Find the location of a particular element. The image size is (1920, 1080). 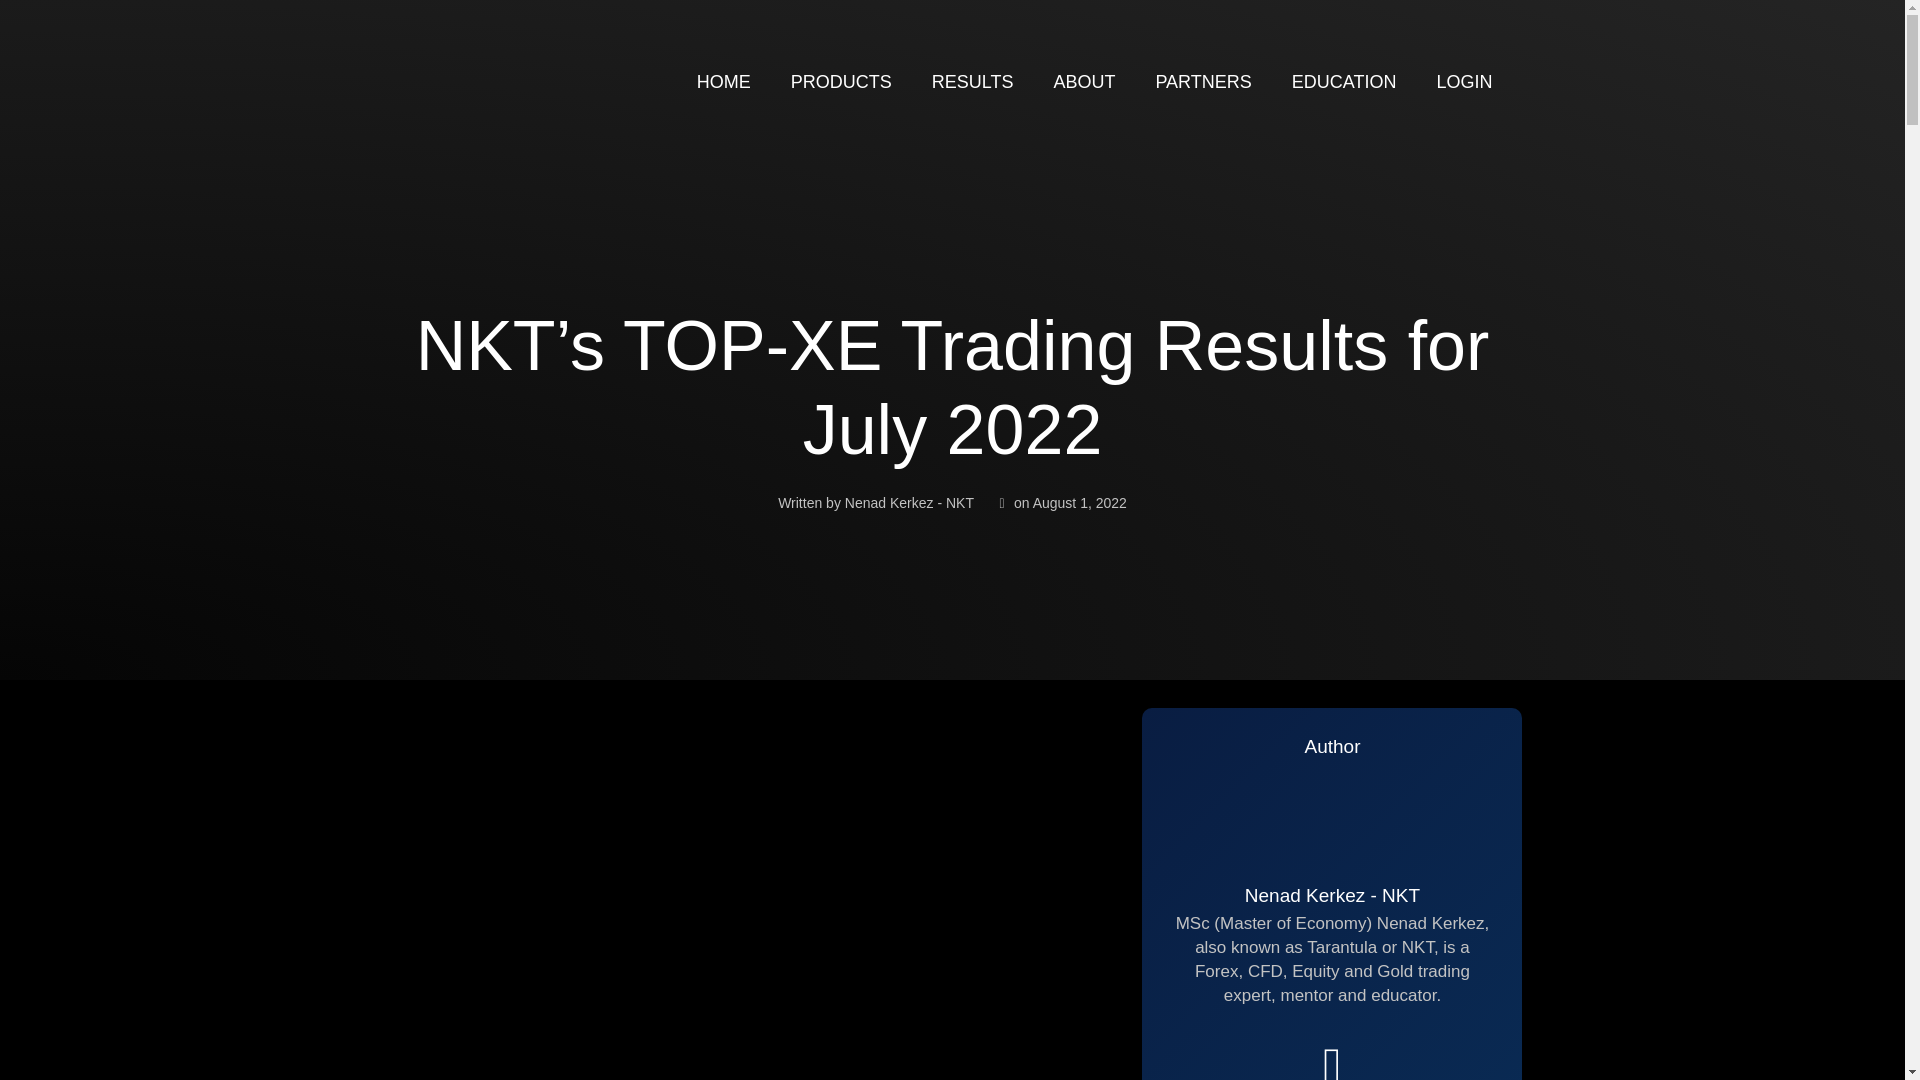

LOGIN is located at coordinates (1464, 82).